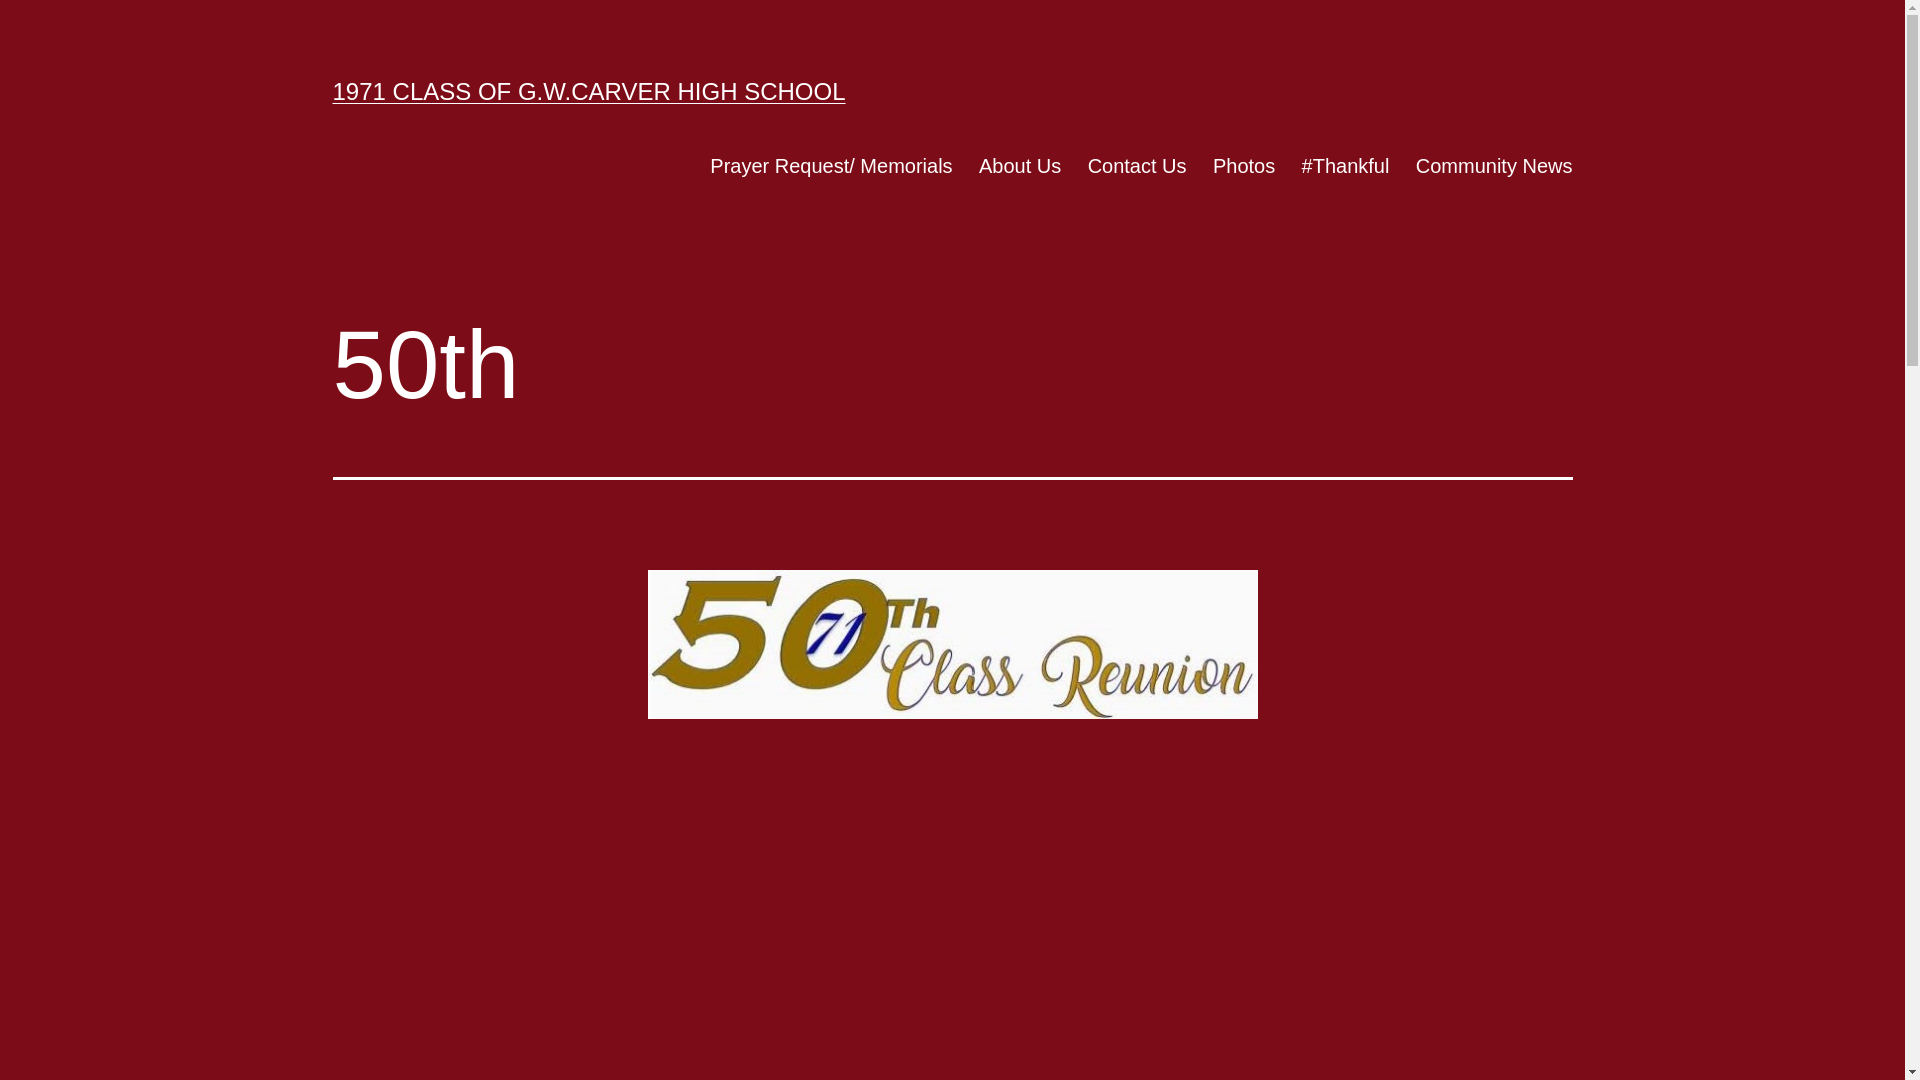  What do you see at coordinates (1494, 166) in the screenshot?
I see `Community News` at bounding box center [1494, 166].